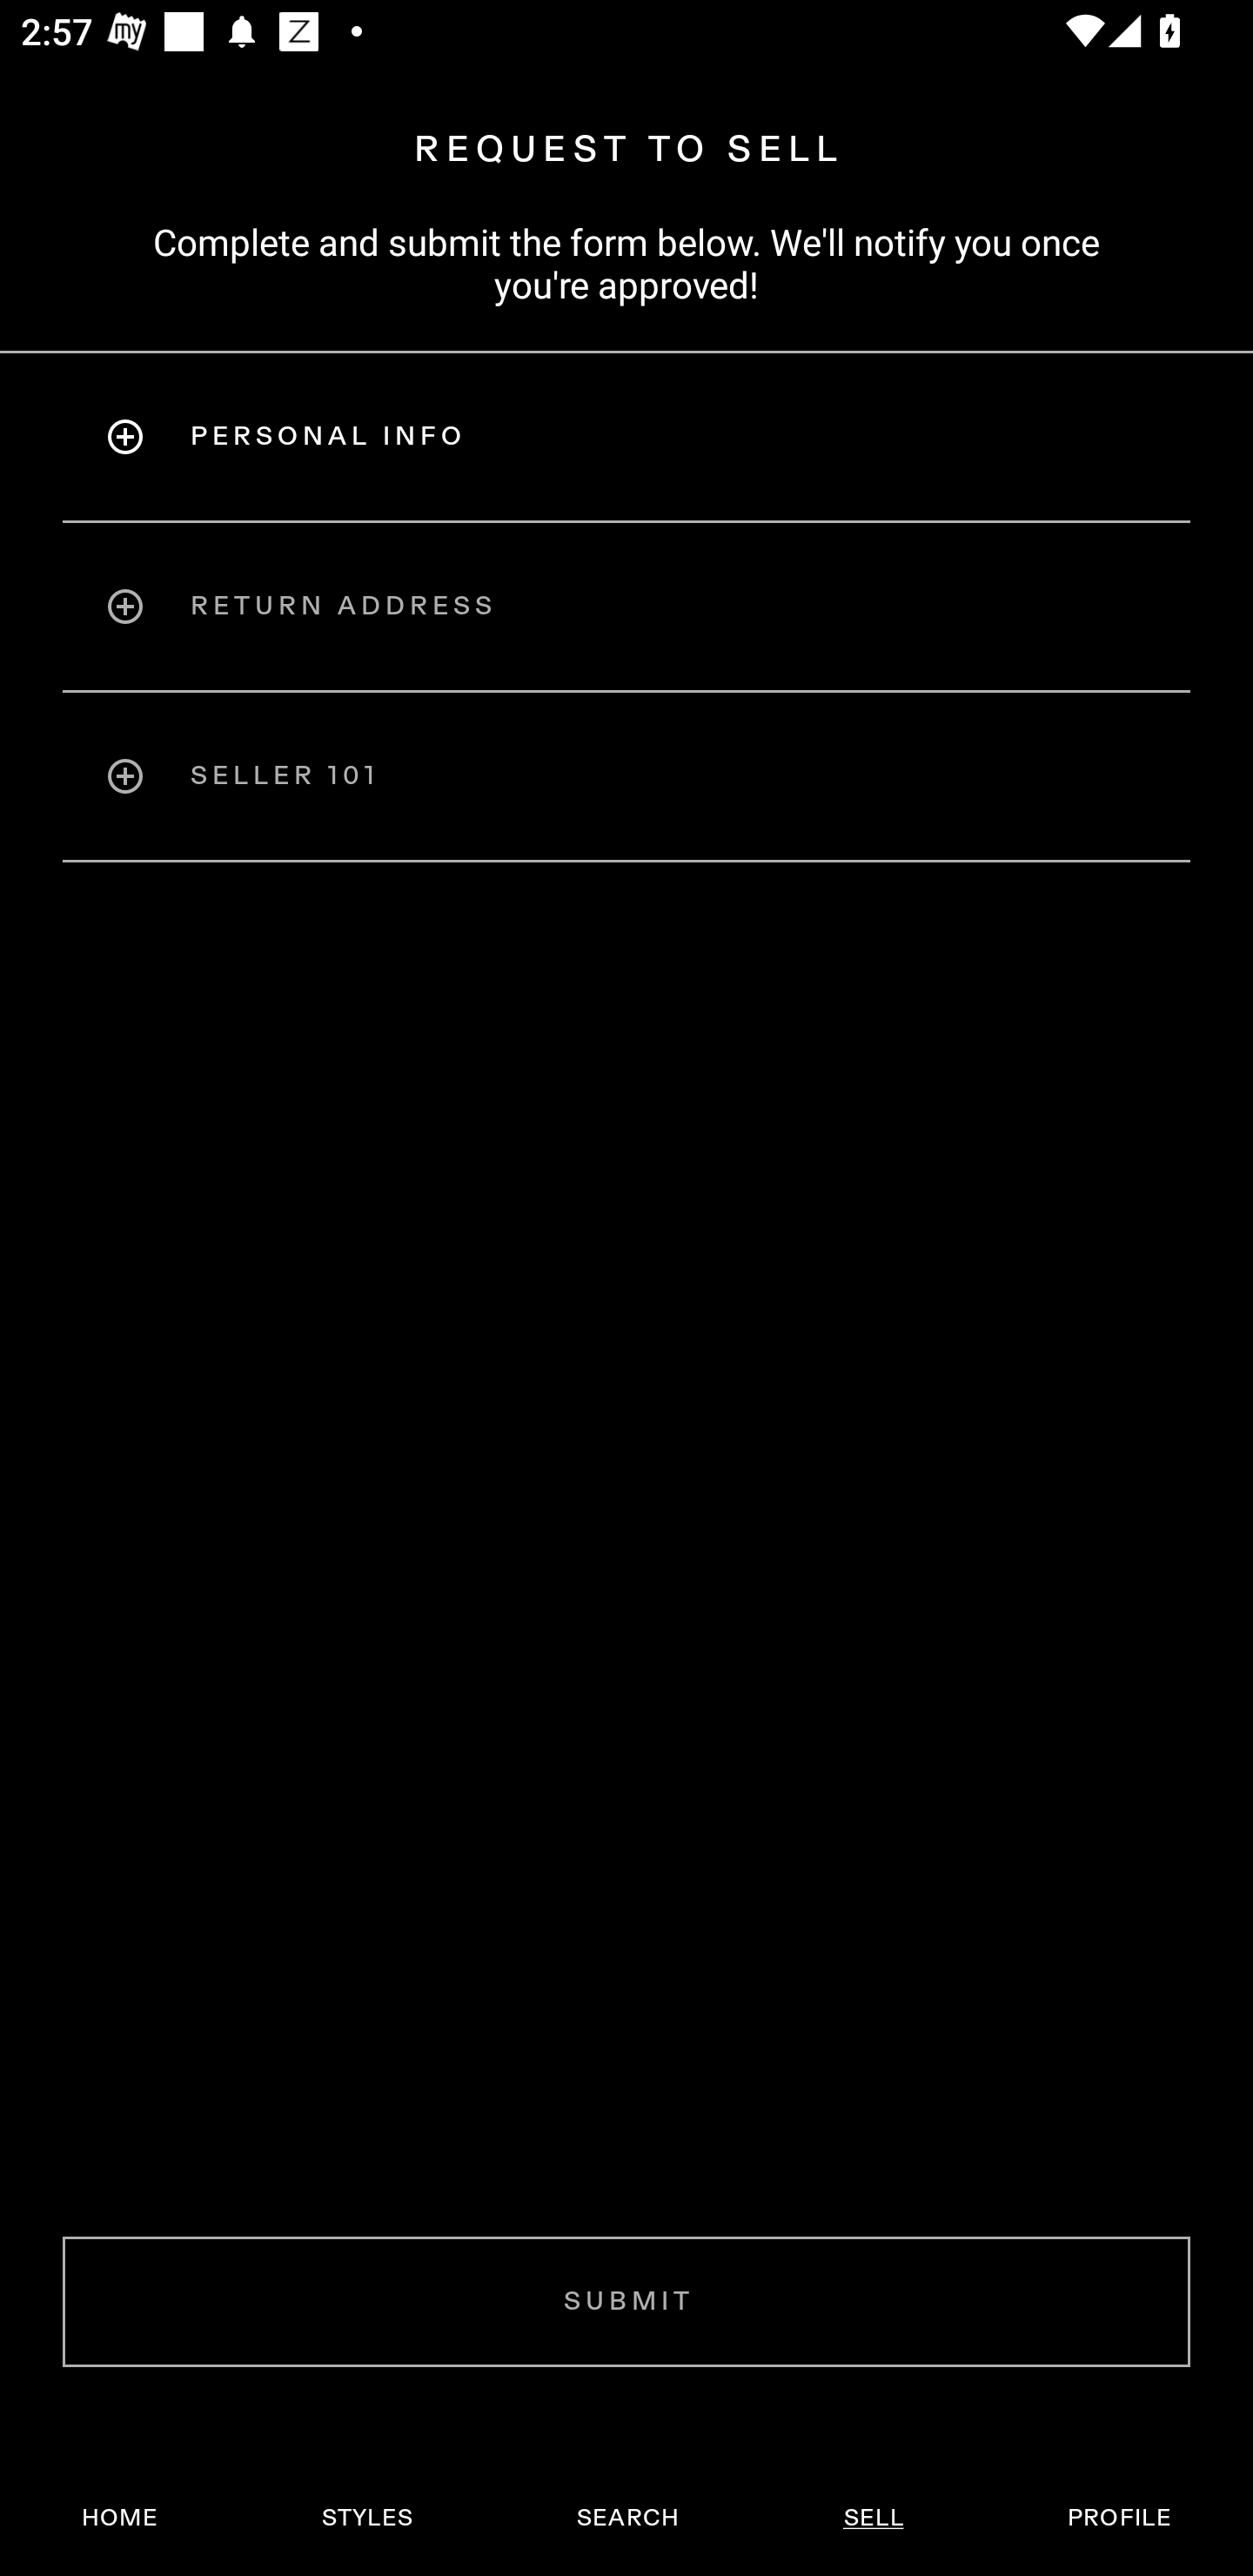 This screenshot has height=2576, width=1253. Describe the element at coordinates (873, 2518) in the screenshot. I see `SELL` at that location.